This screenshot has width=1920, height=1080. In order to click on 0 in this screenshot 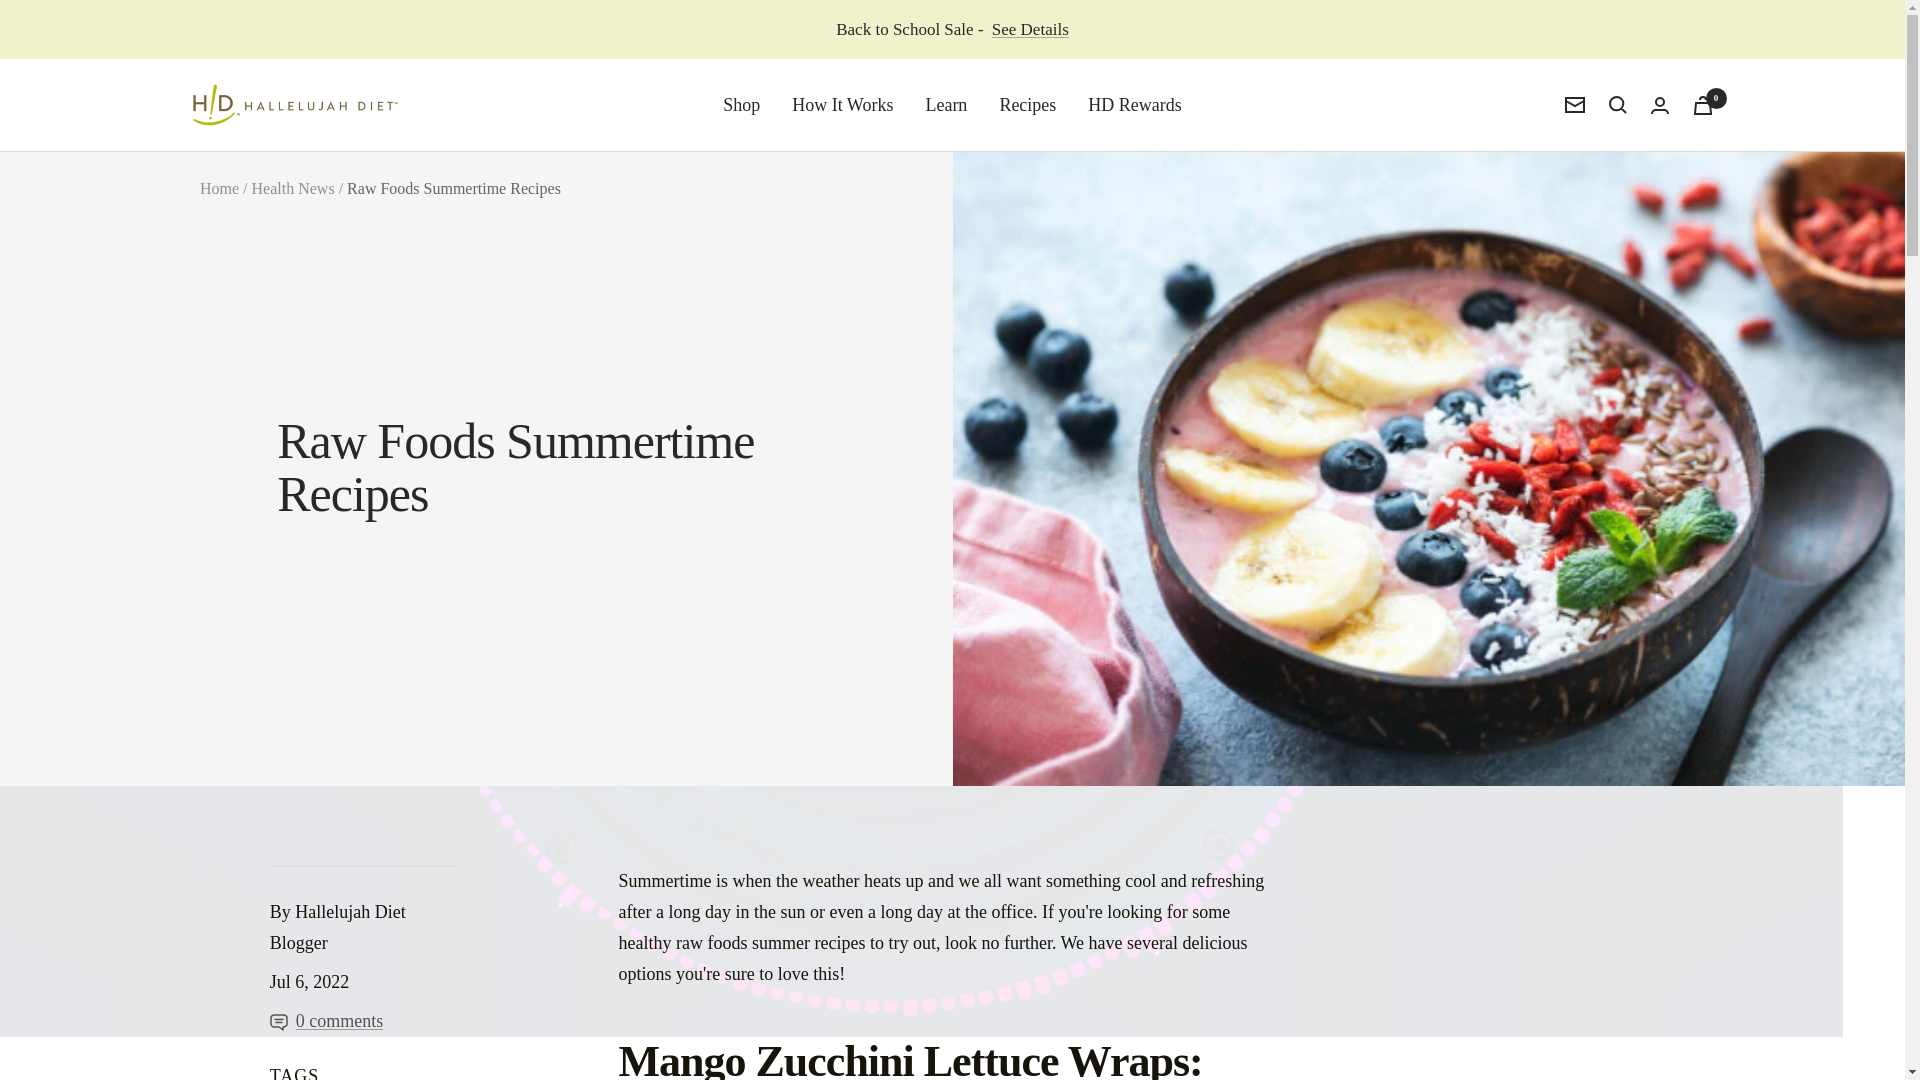, I will do `click(1702, 105)`.